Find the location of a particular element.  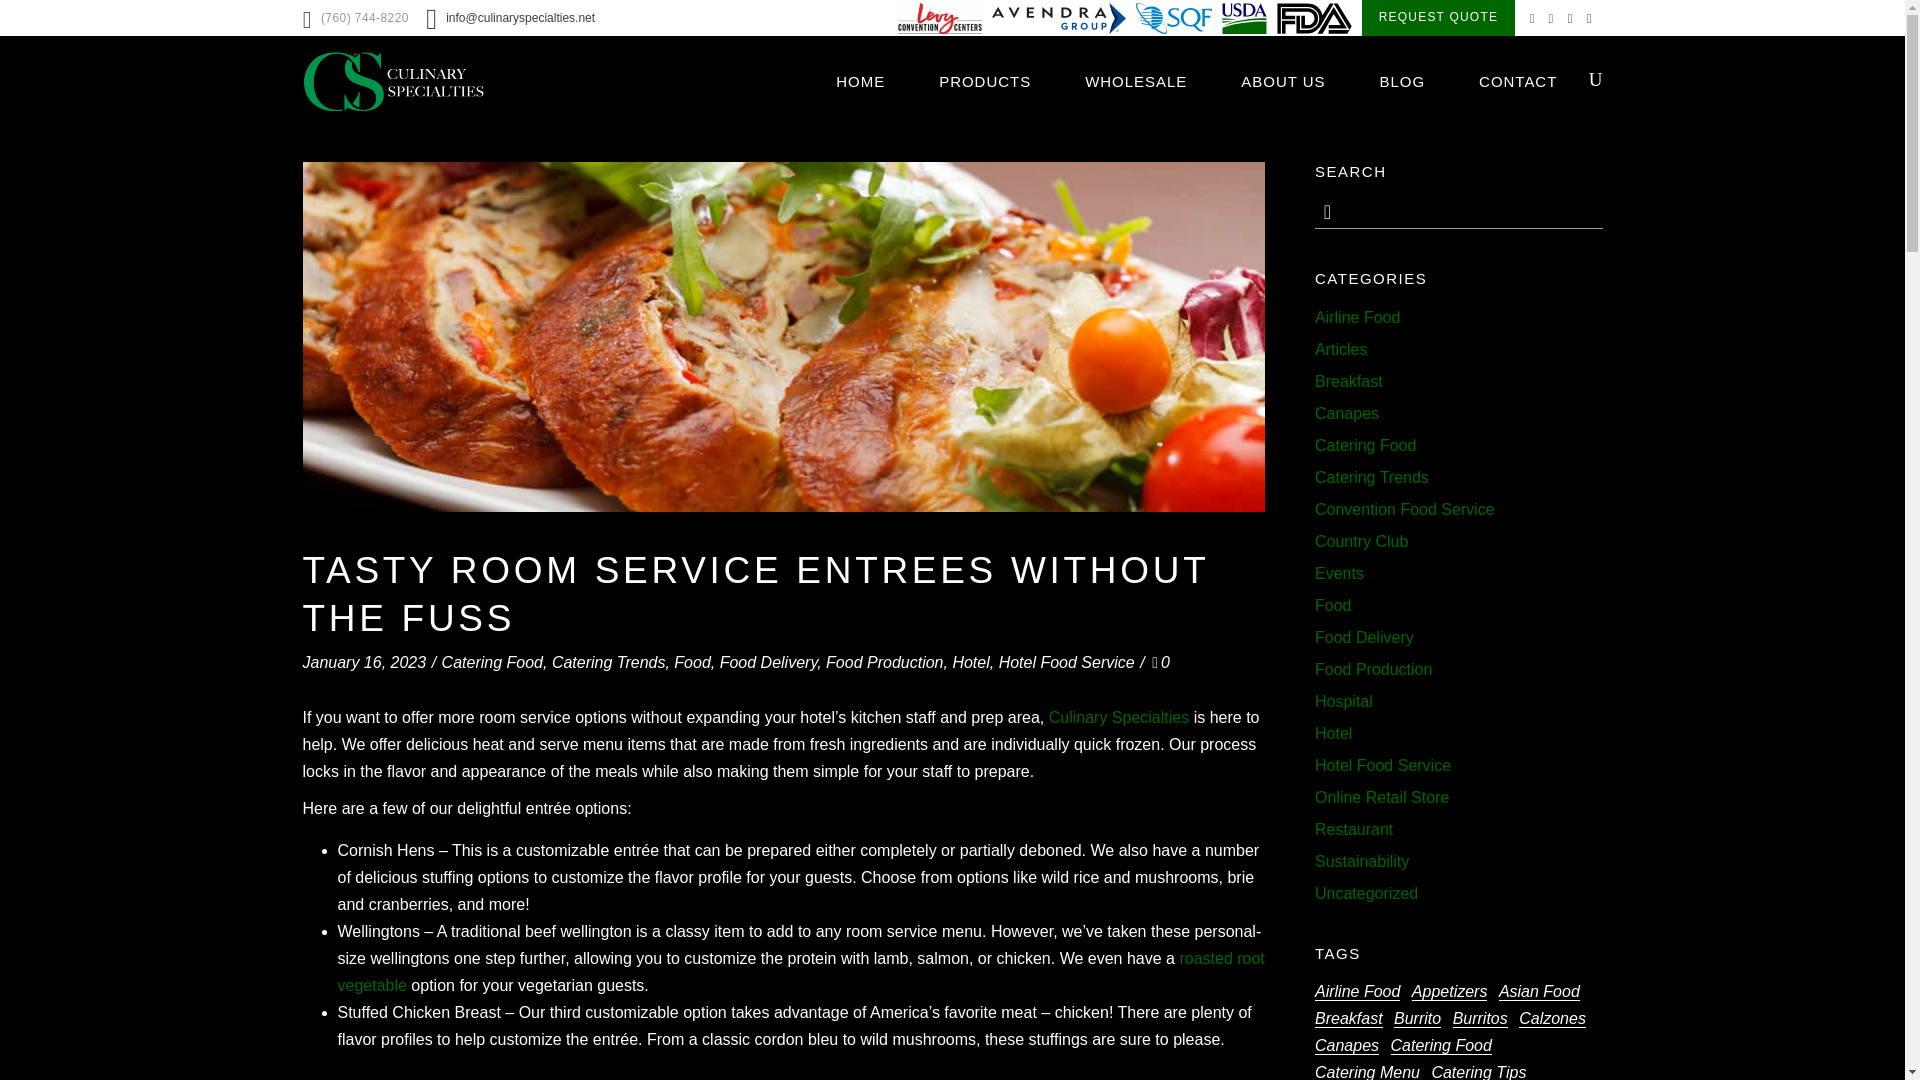

Search for: is located at coordinates (1468, 211).